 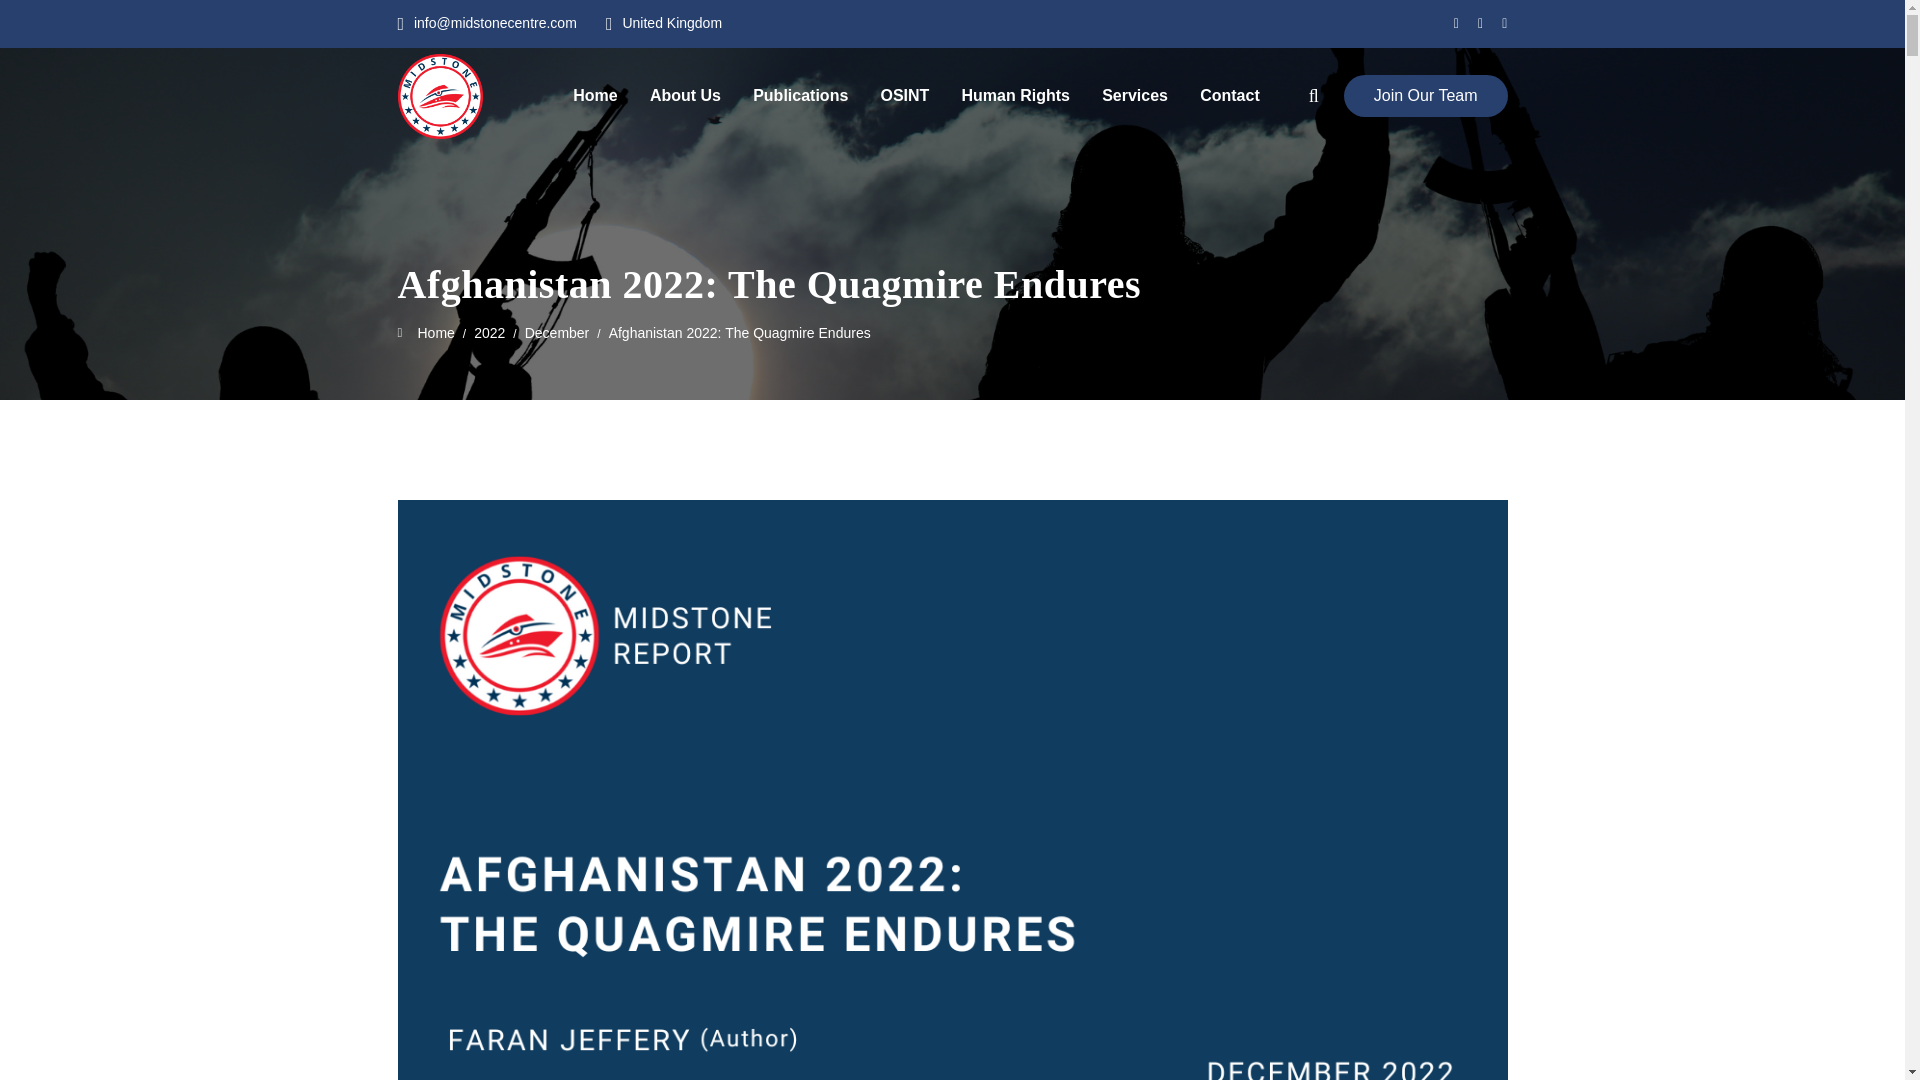 I want to click on OSINT, so click(x=904, y=95).